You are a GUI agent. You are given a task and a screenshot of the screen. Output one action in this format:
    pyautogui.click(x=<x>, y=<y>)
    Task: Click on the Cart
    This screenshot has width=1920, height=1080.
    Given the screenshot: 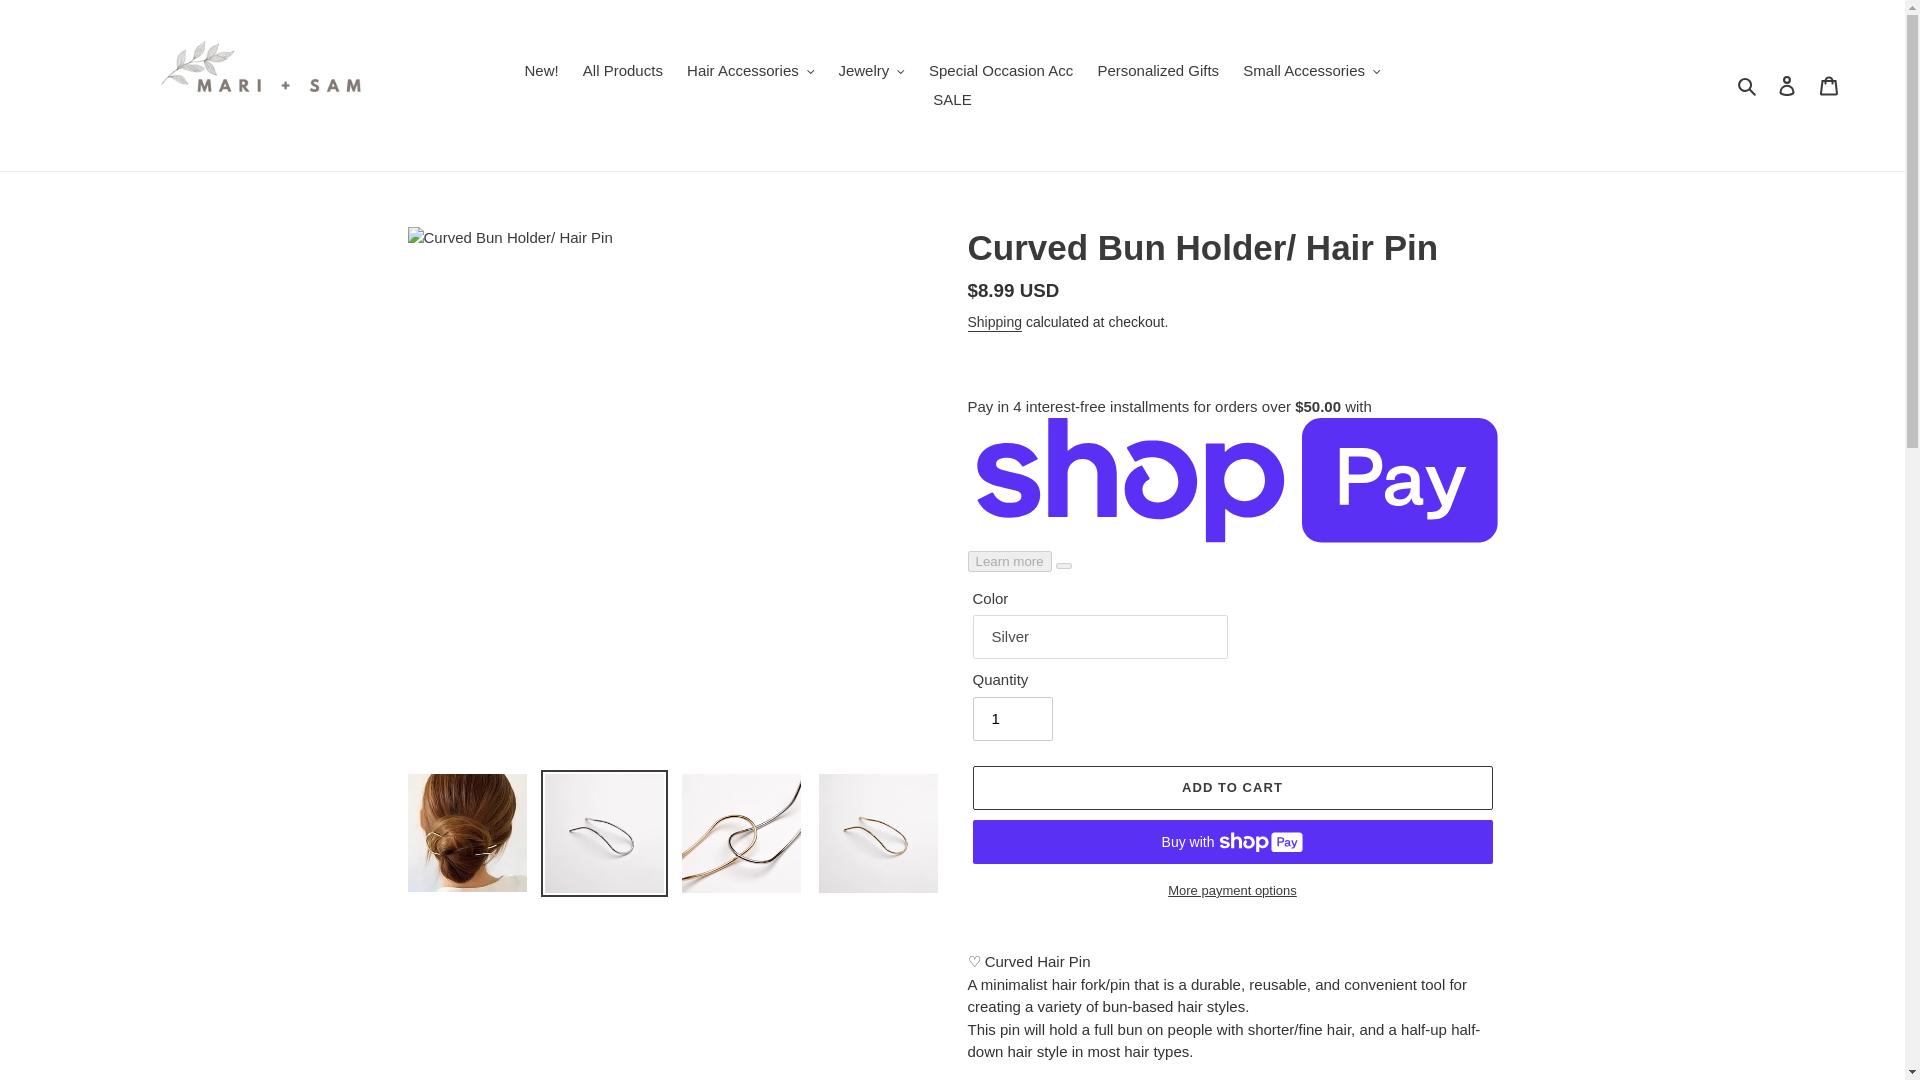 What is the action you would take?
    pyautogui.click(x=1829, y=84)
    